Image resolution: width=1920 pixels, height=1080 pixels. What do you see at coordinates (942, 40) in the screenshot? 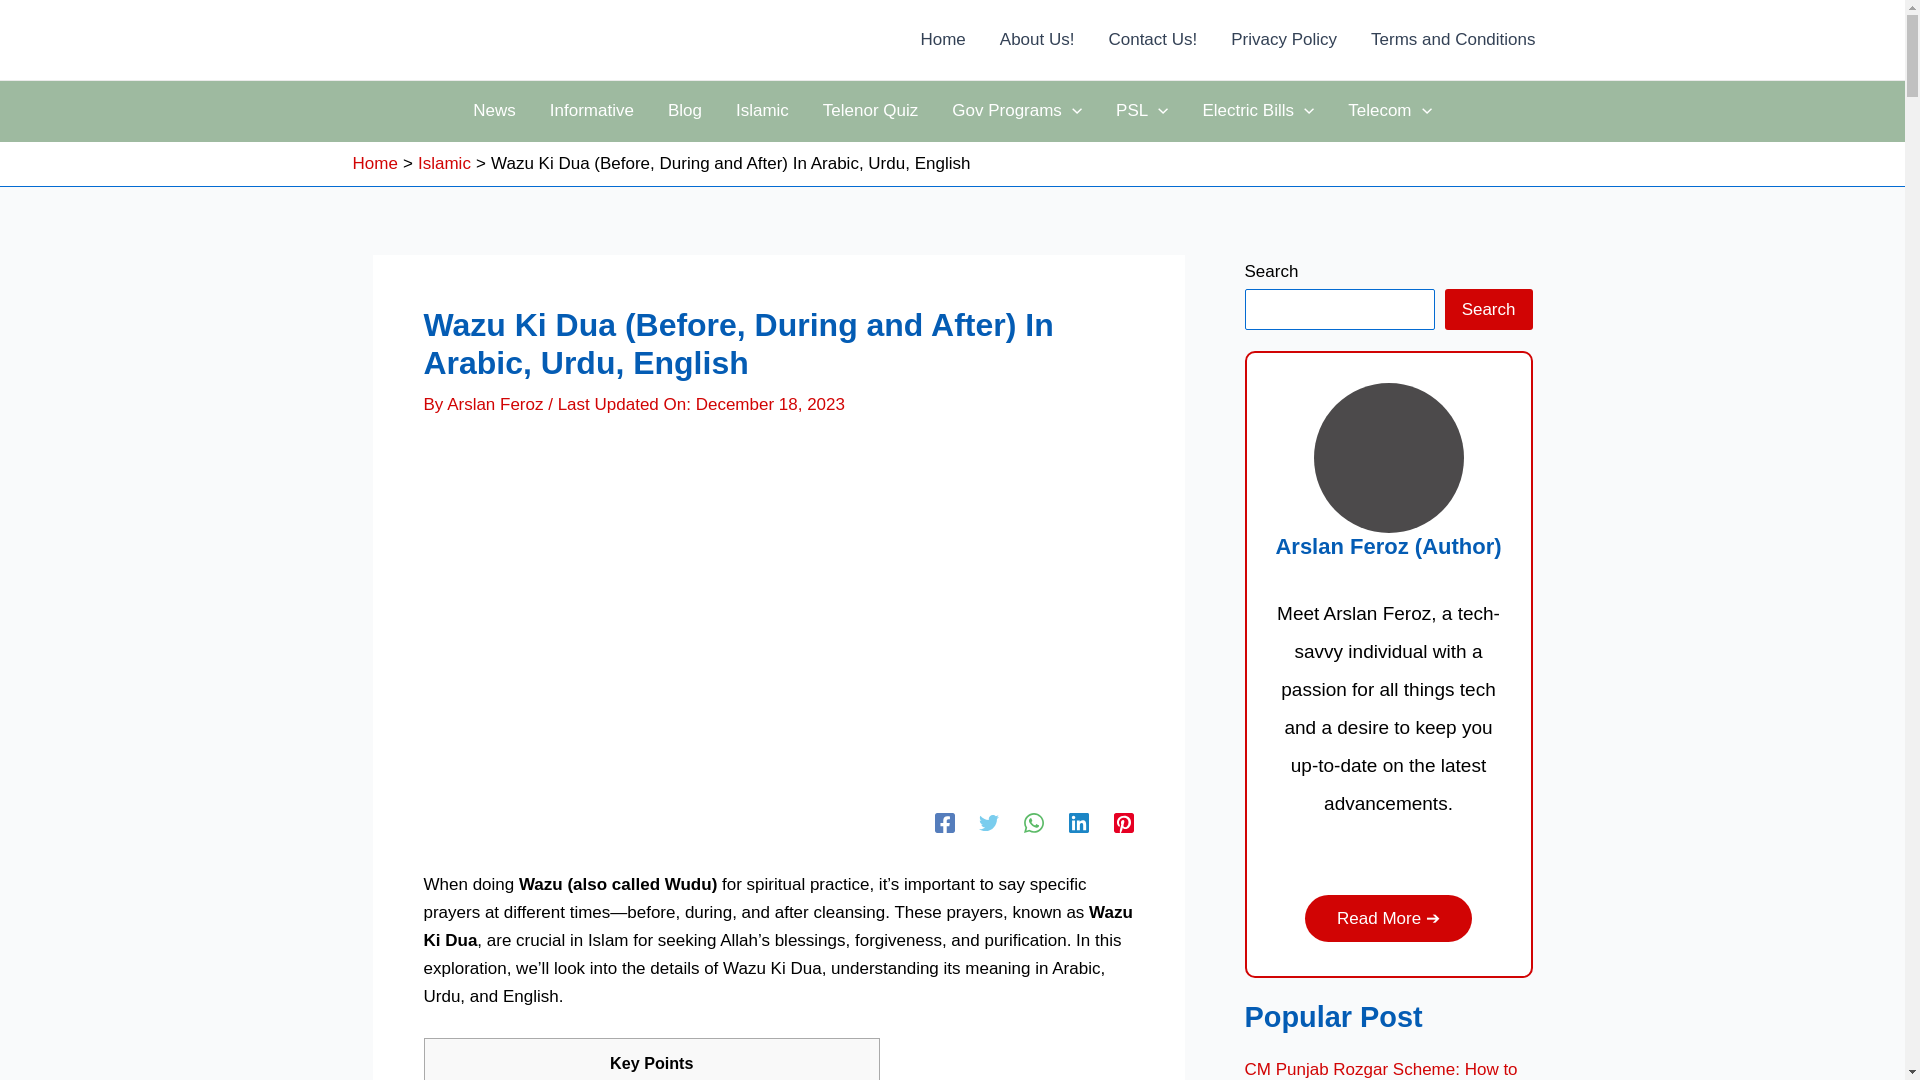
I see `Home` at bounding box center [942, 40].